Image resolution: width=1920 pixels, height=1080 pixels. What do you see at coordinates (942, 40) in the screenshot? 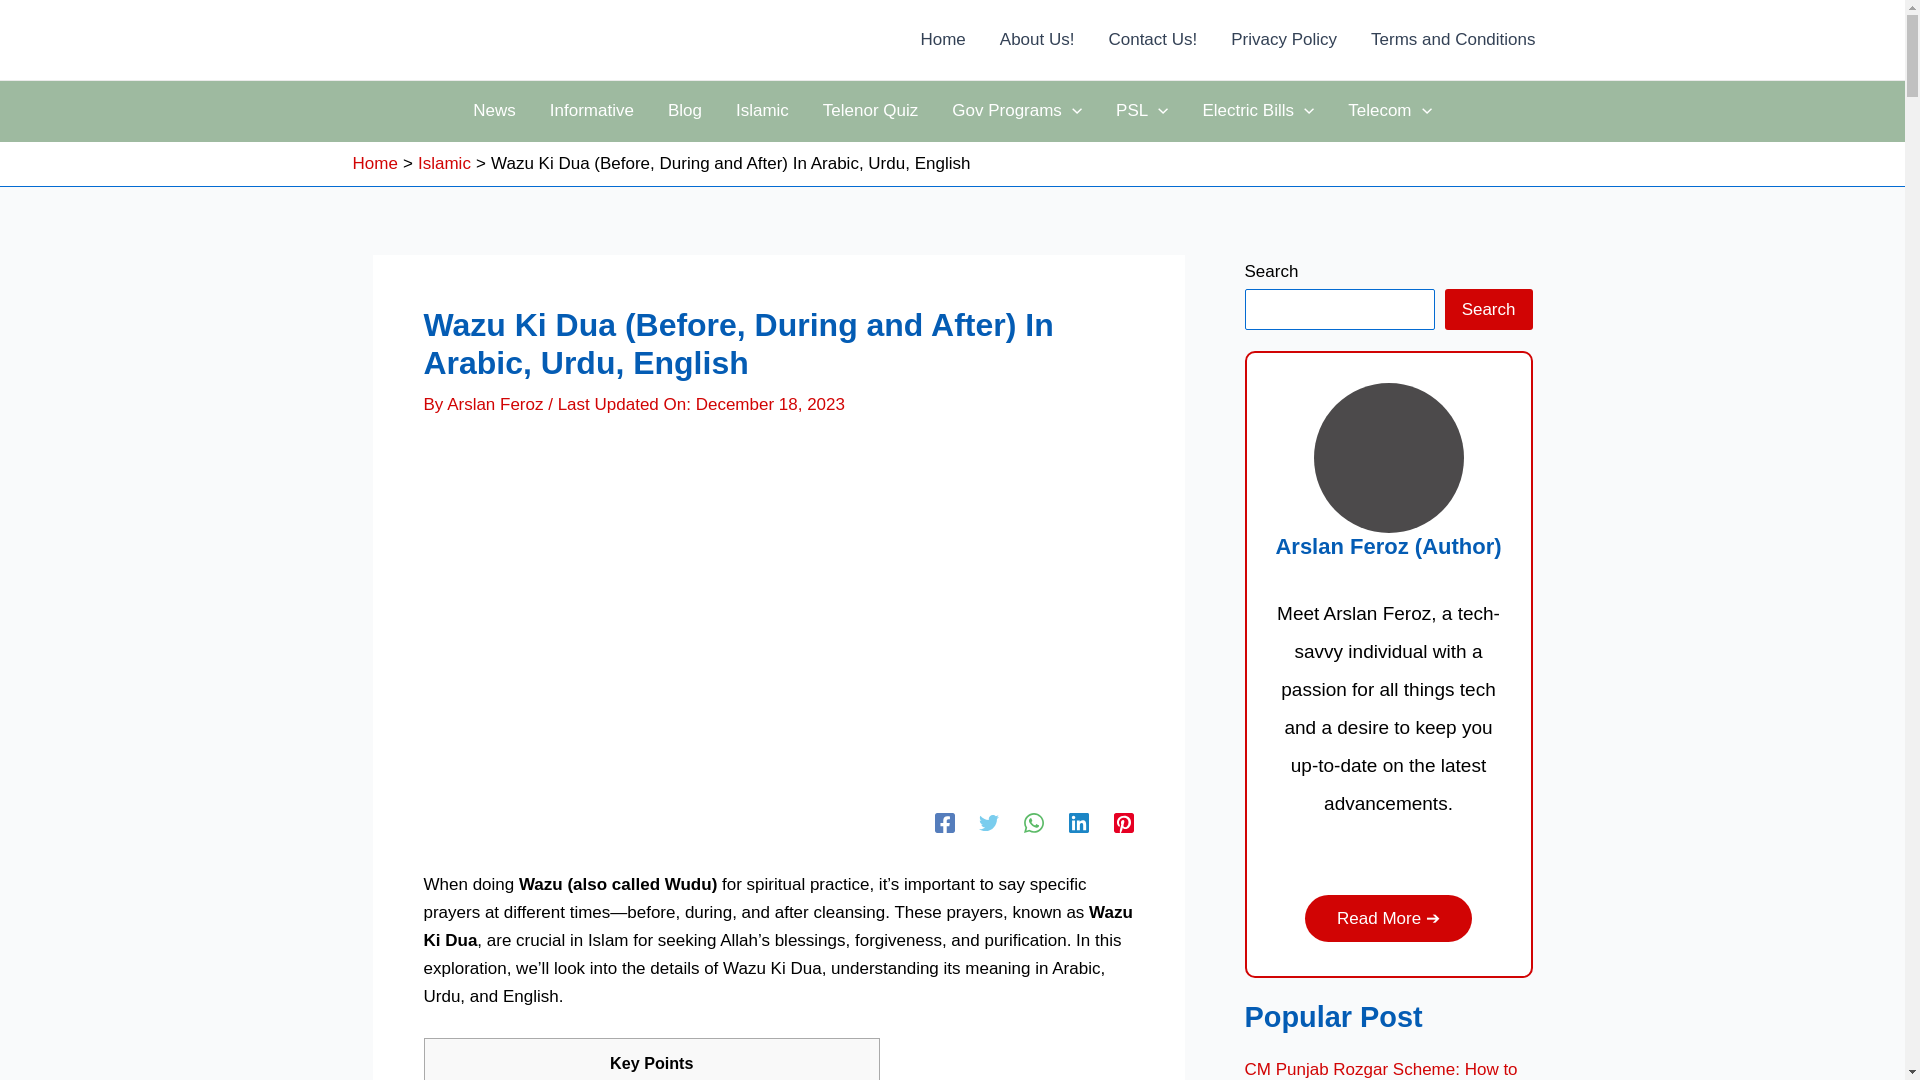
I see `Home` at bounding box center [942, 40].